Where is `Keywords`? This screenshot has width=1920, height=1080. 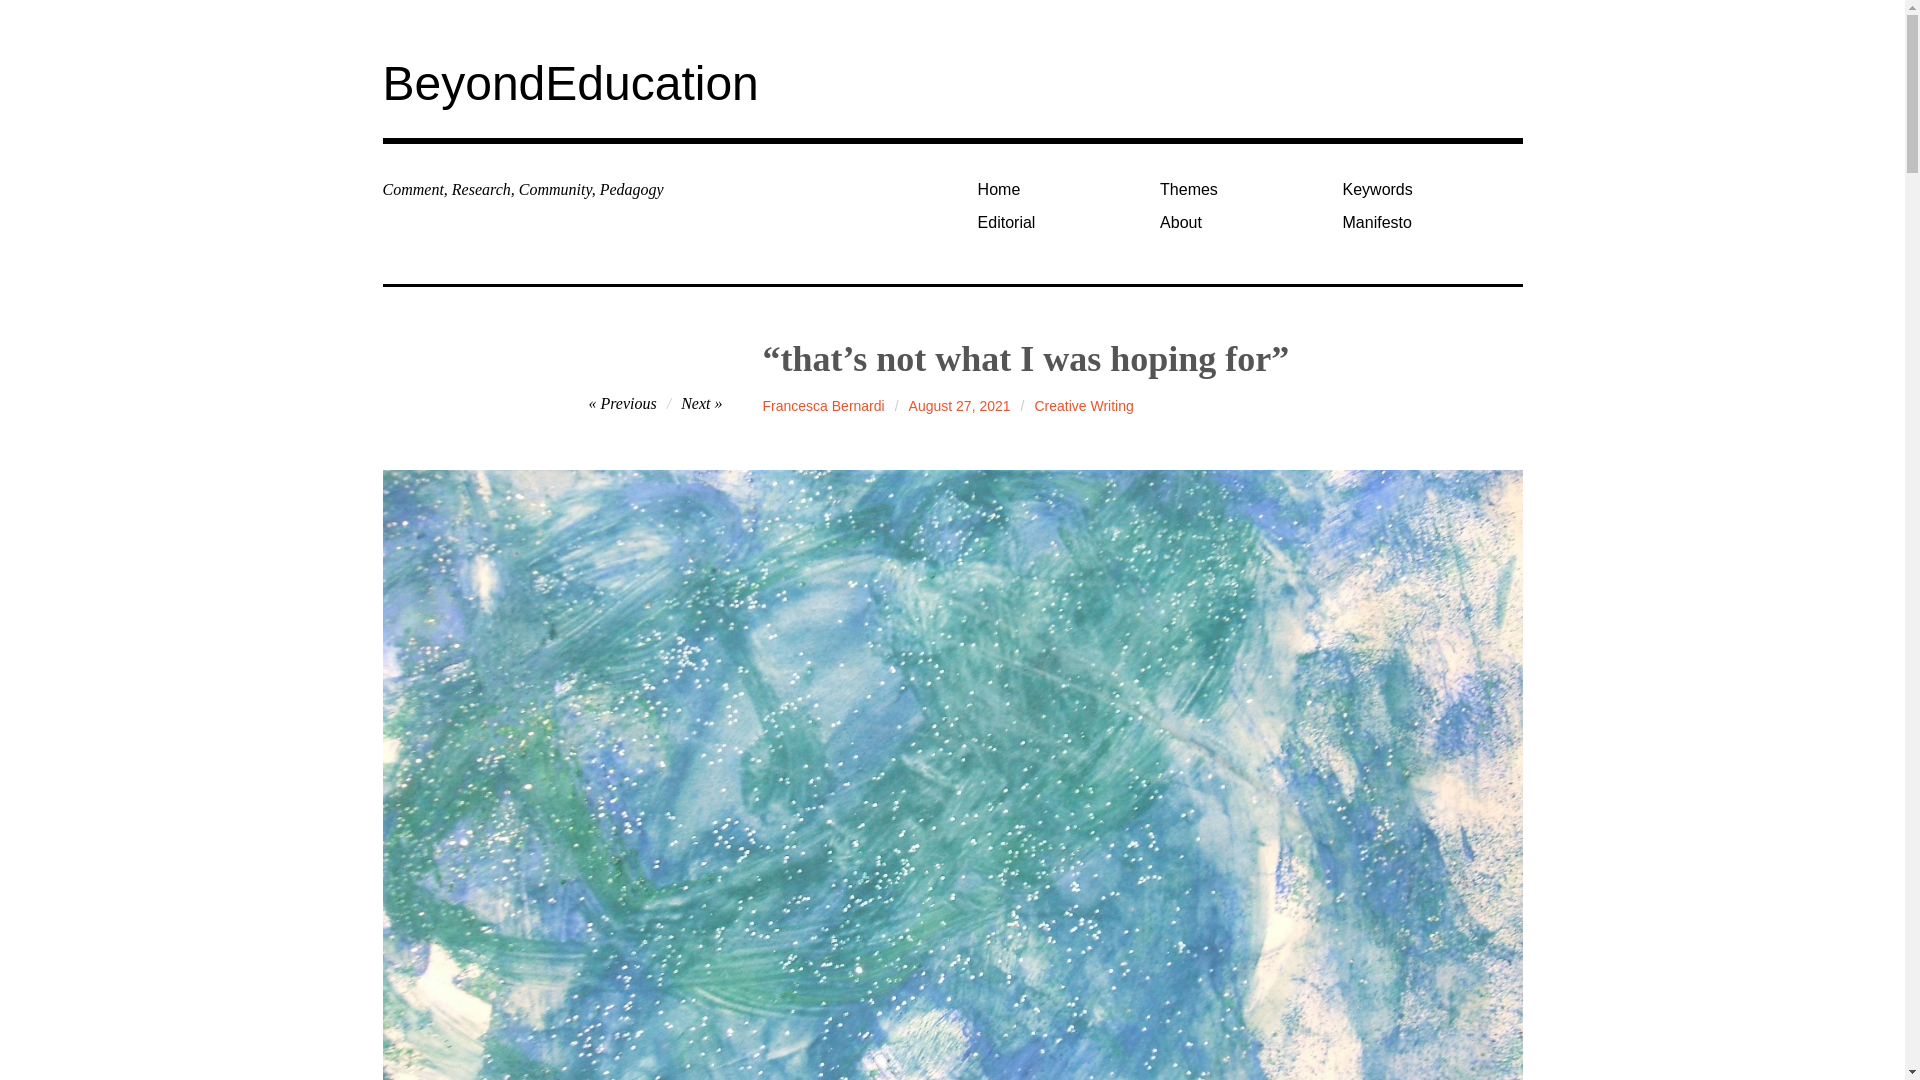
Keywords is located at coordinates (1425, 189).